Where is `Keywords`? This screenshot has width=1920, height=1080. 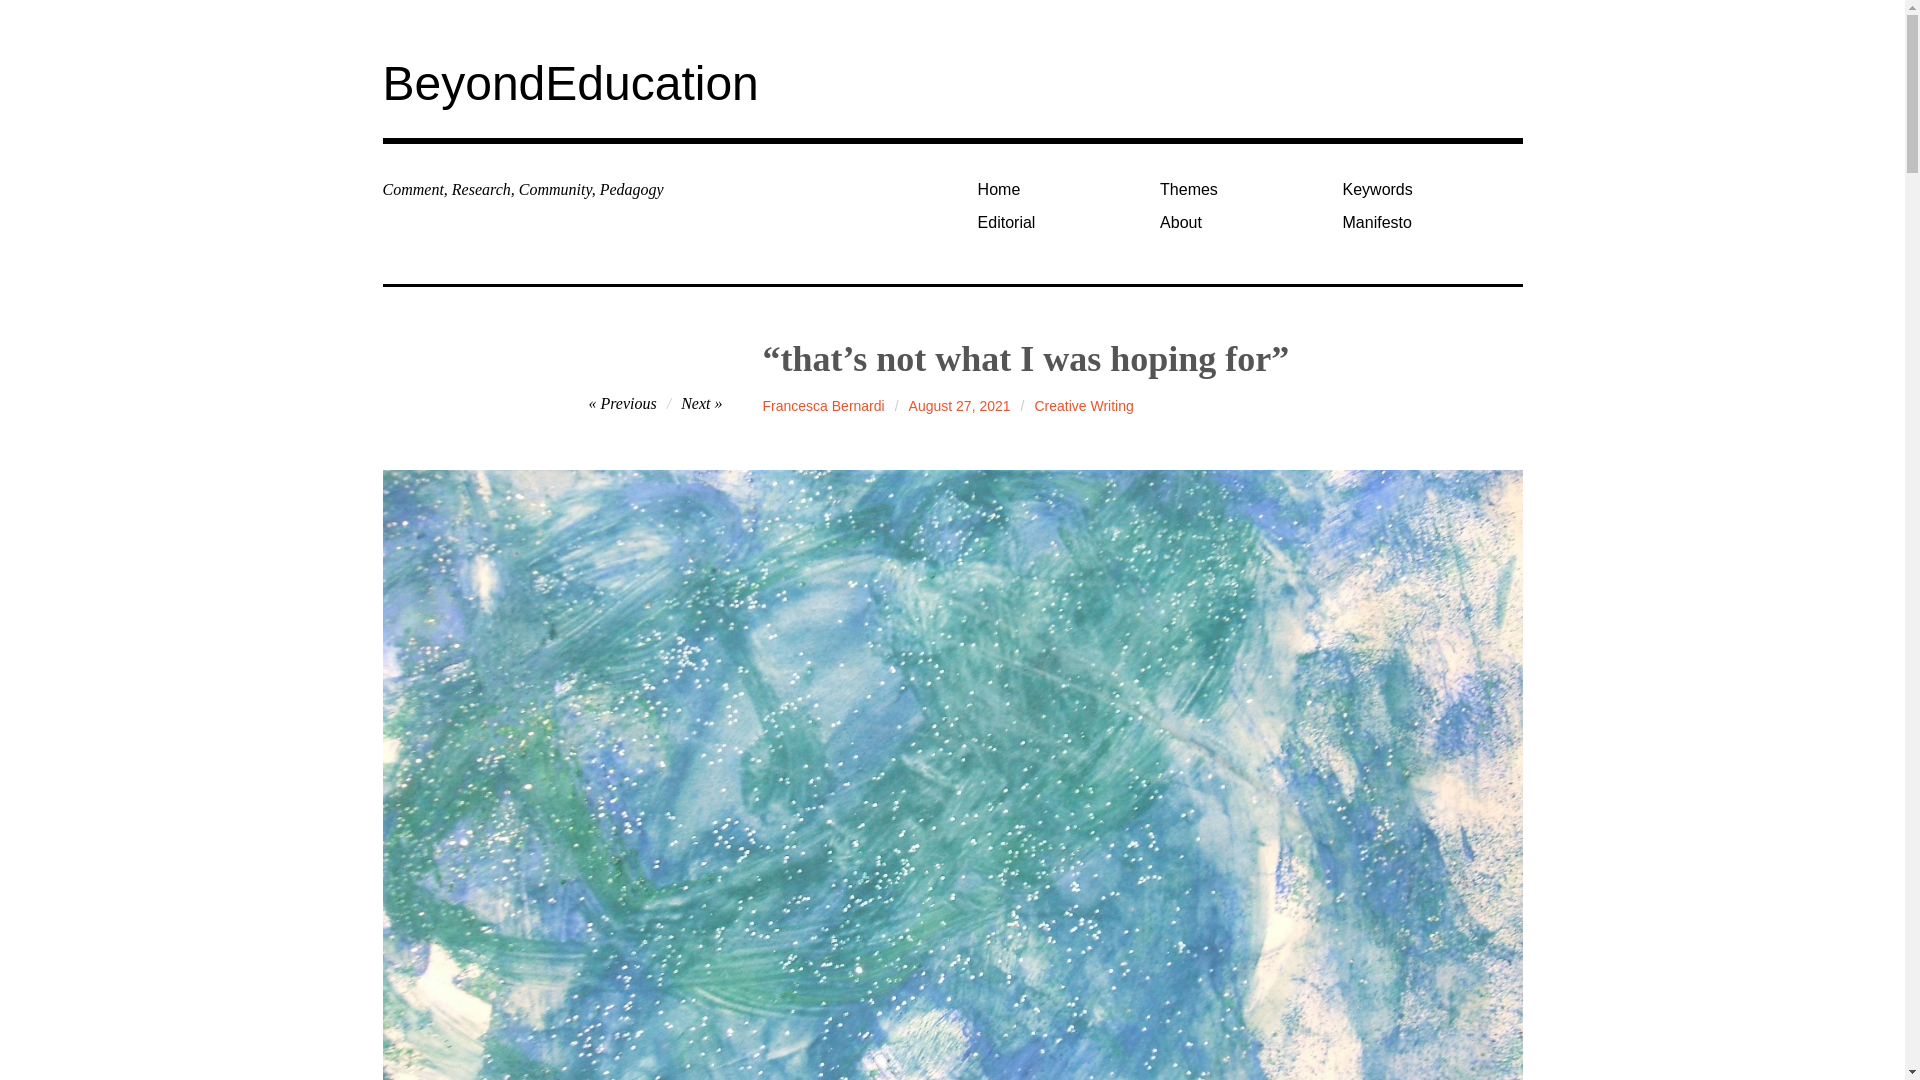
Keywords is located at coordinates (1425, 189).